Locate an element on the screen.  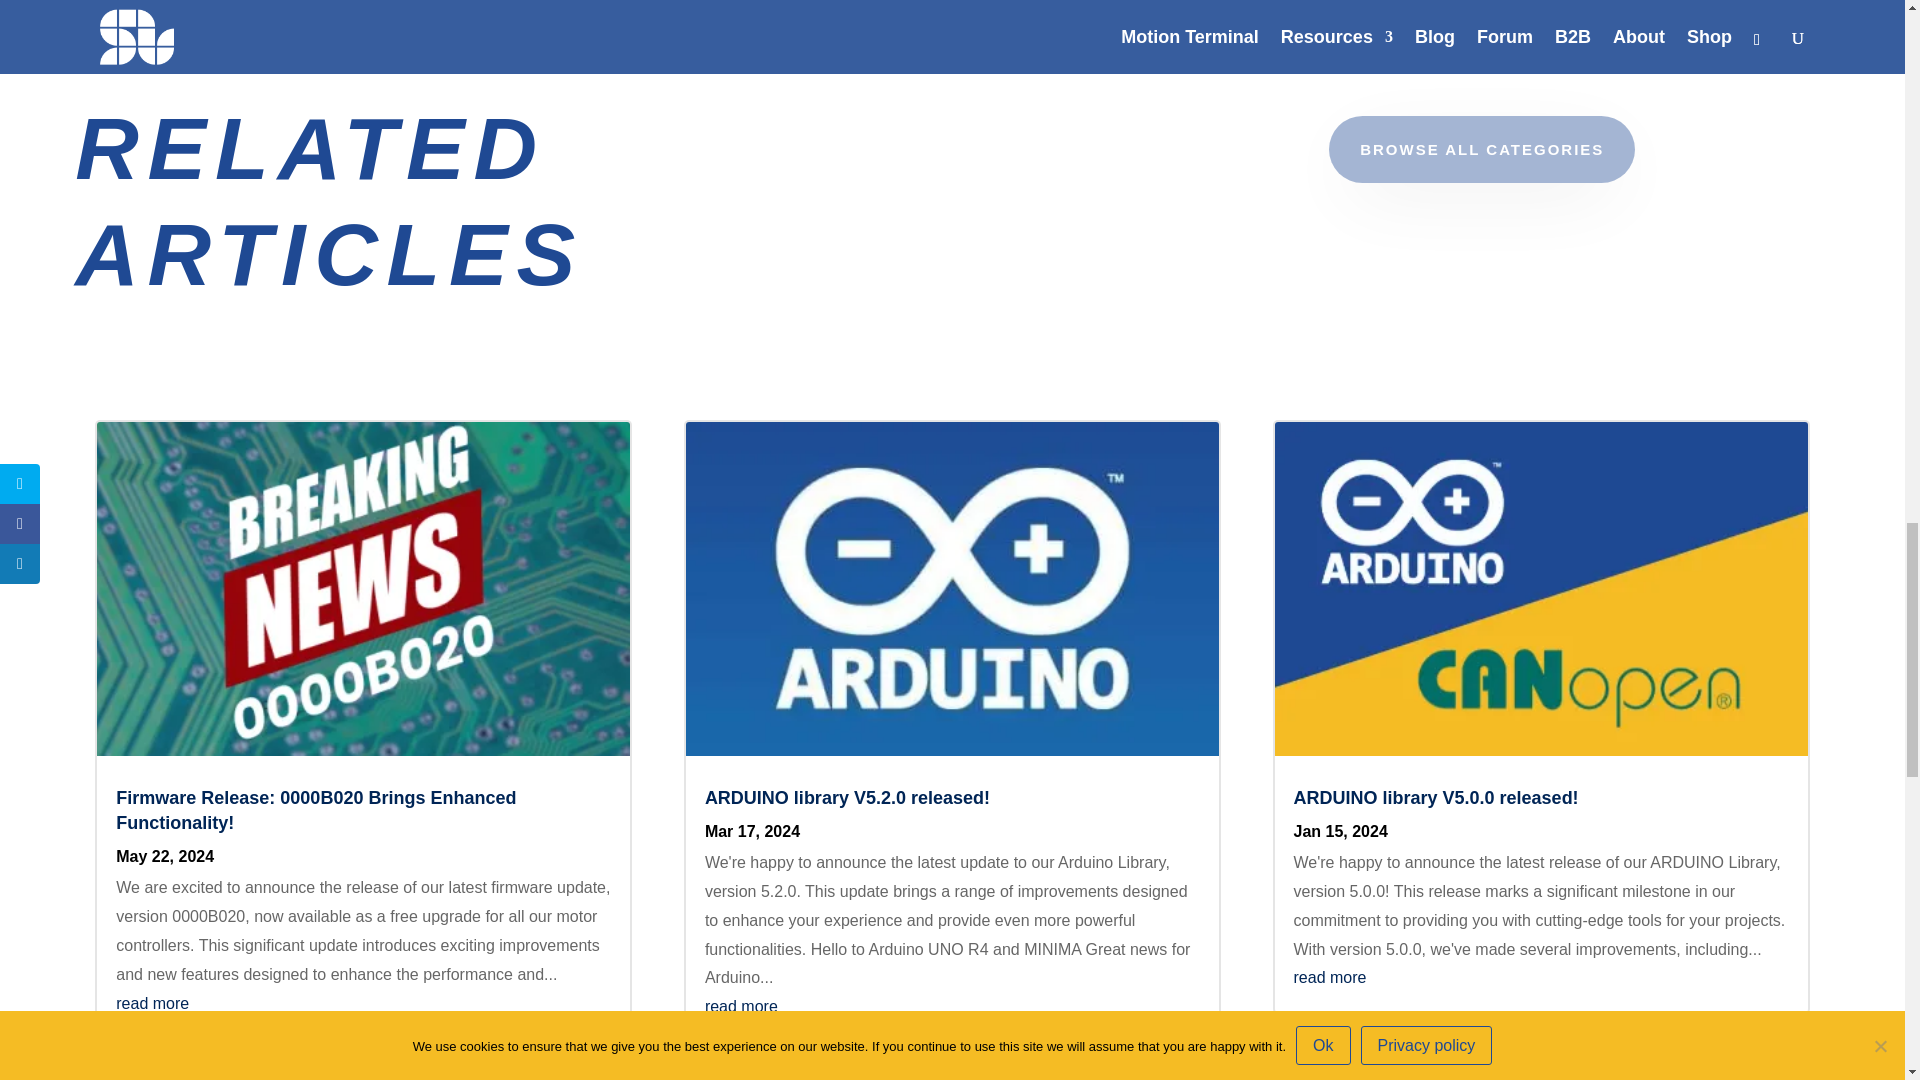
BROWSE ALL CATEGORIES is located at coordinates (1482, 148).